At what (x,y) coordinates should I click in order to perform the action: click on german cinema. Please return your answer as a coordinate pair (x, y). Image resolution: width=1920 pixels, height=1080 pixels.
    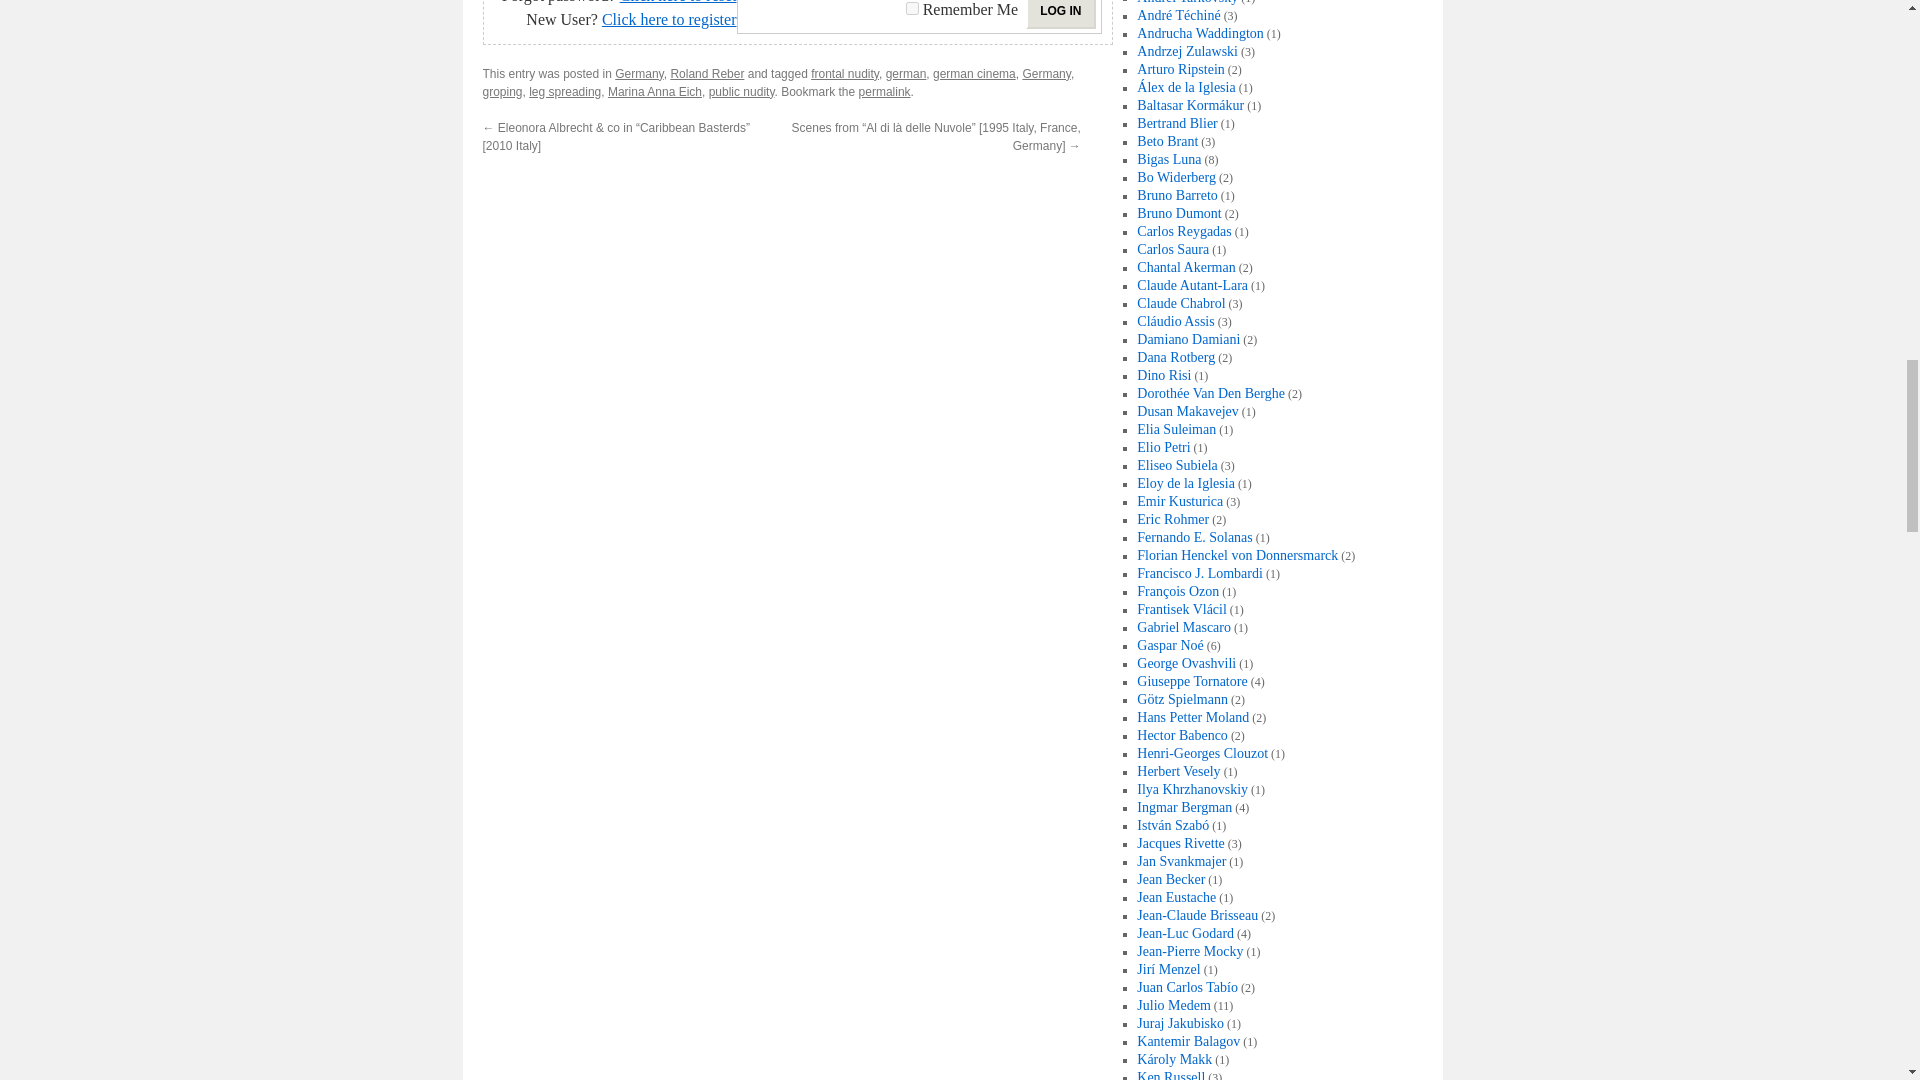
    Looking at the image, I should click on (974, 74).